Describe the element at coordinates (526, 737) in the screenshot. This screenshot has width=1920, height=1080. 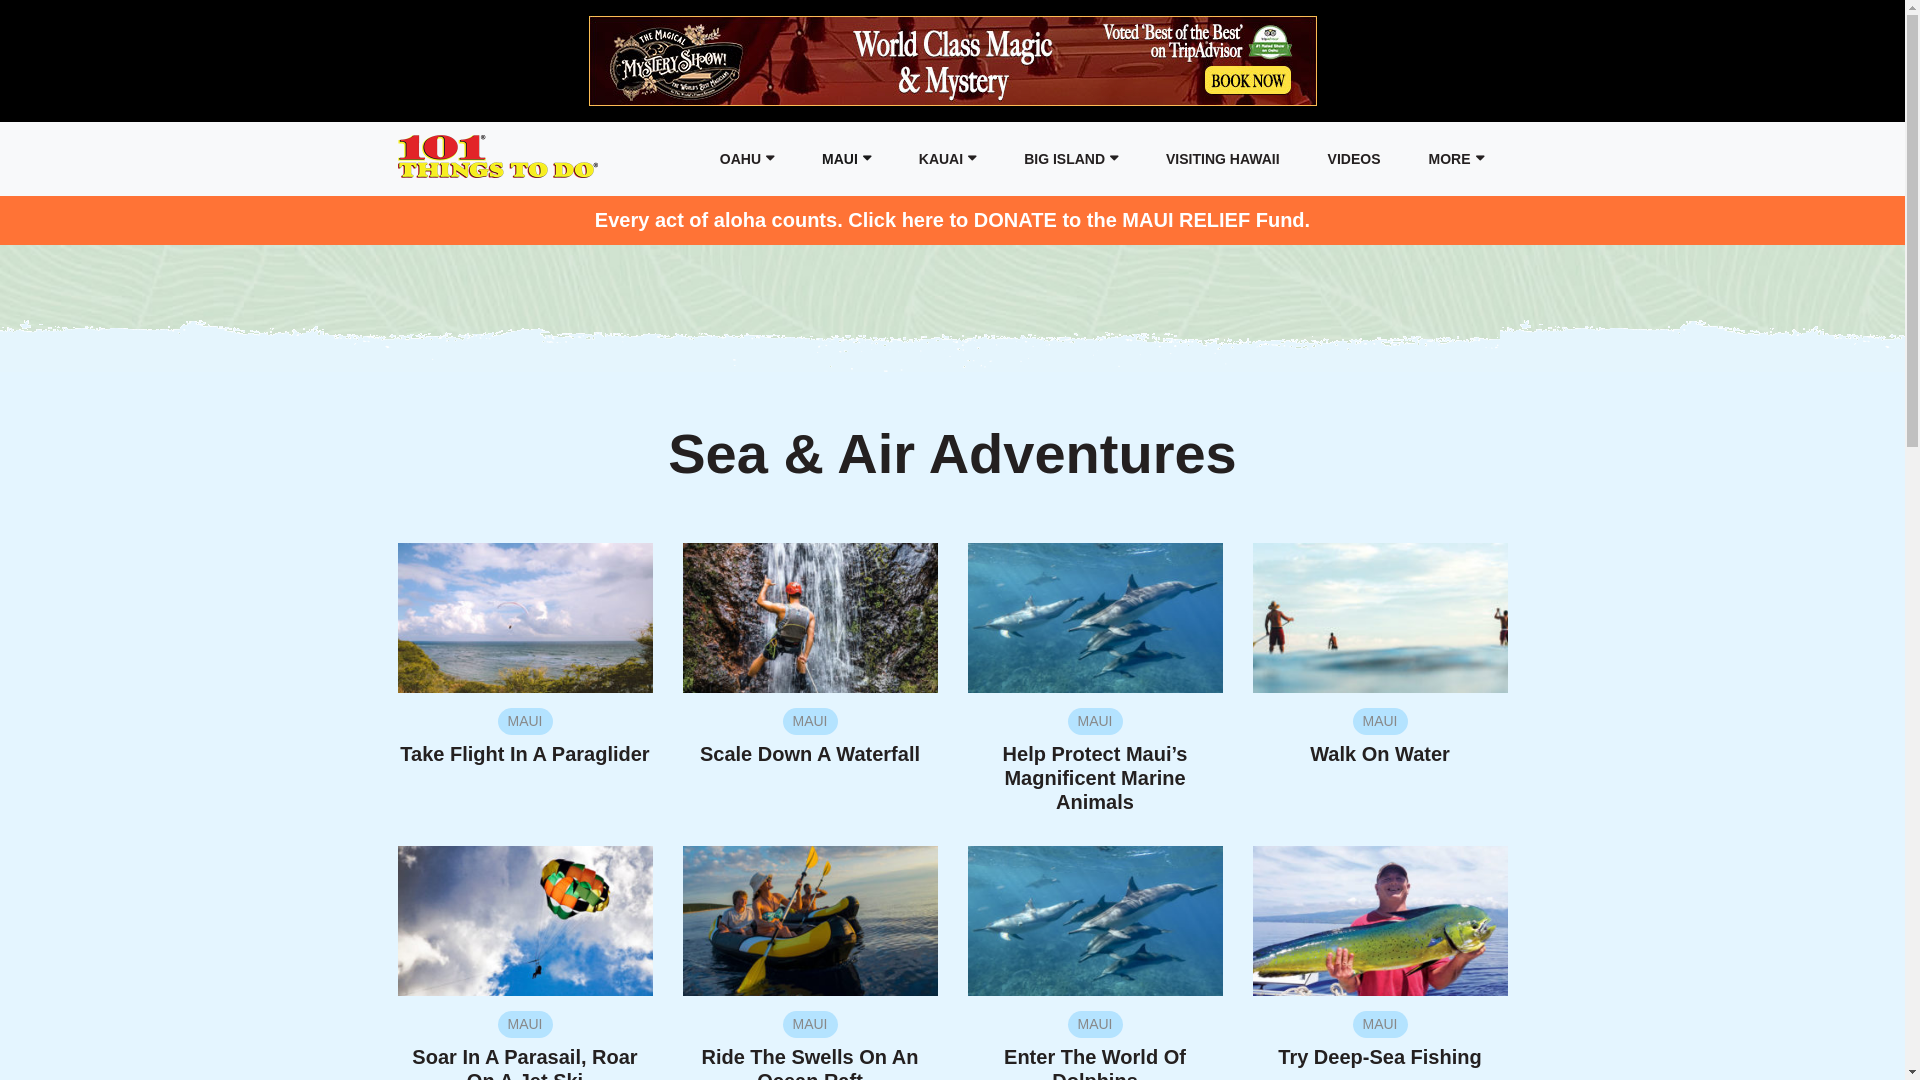
I see `MAUI
Take Flight In A Paraglider` at that location.